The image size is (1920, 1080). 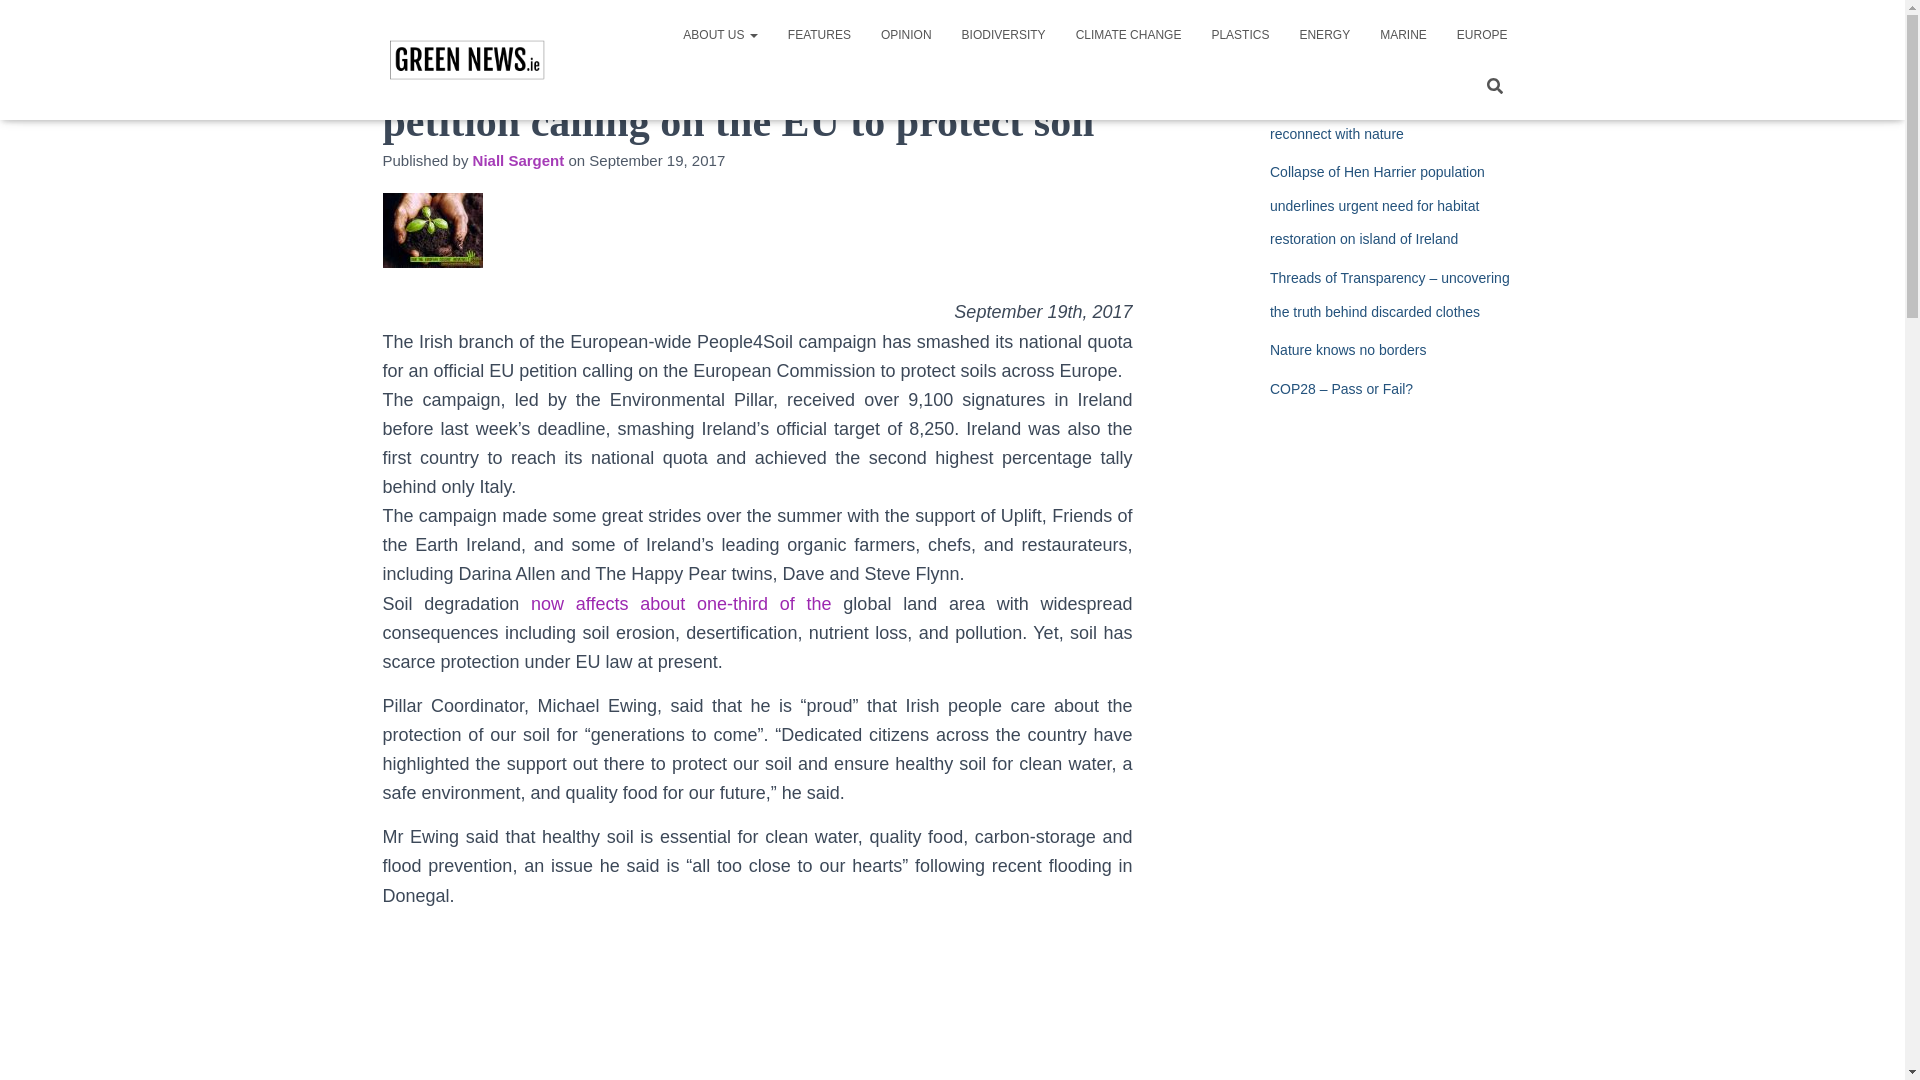 I want to click on ENERGY, so click(x=1324, y=34).